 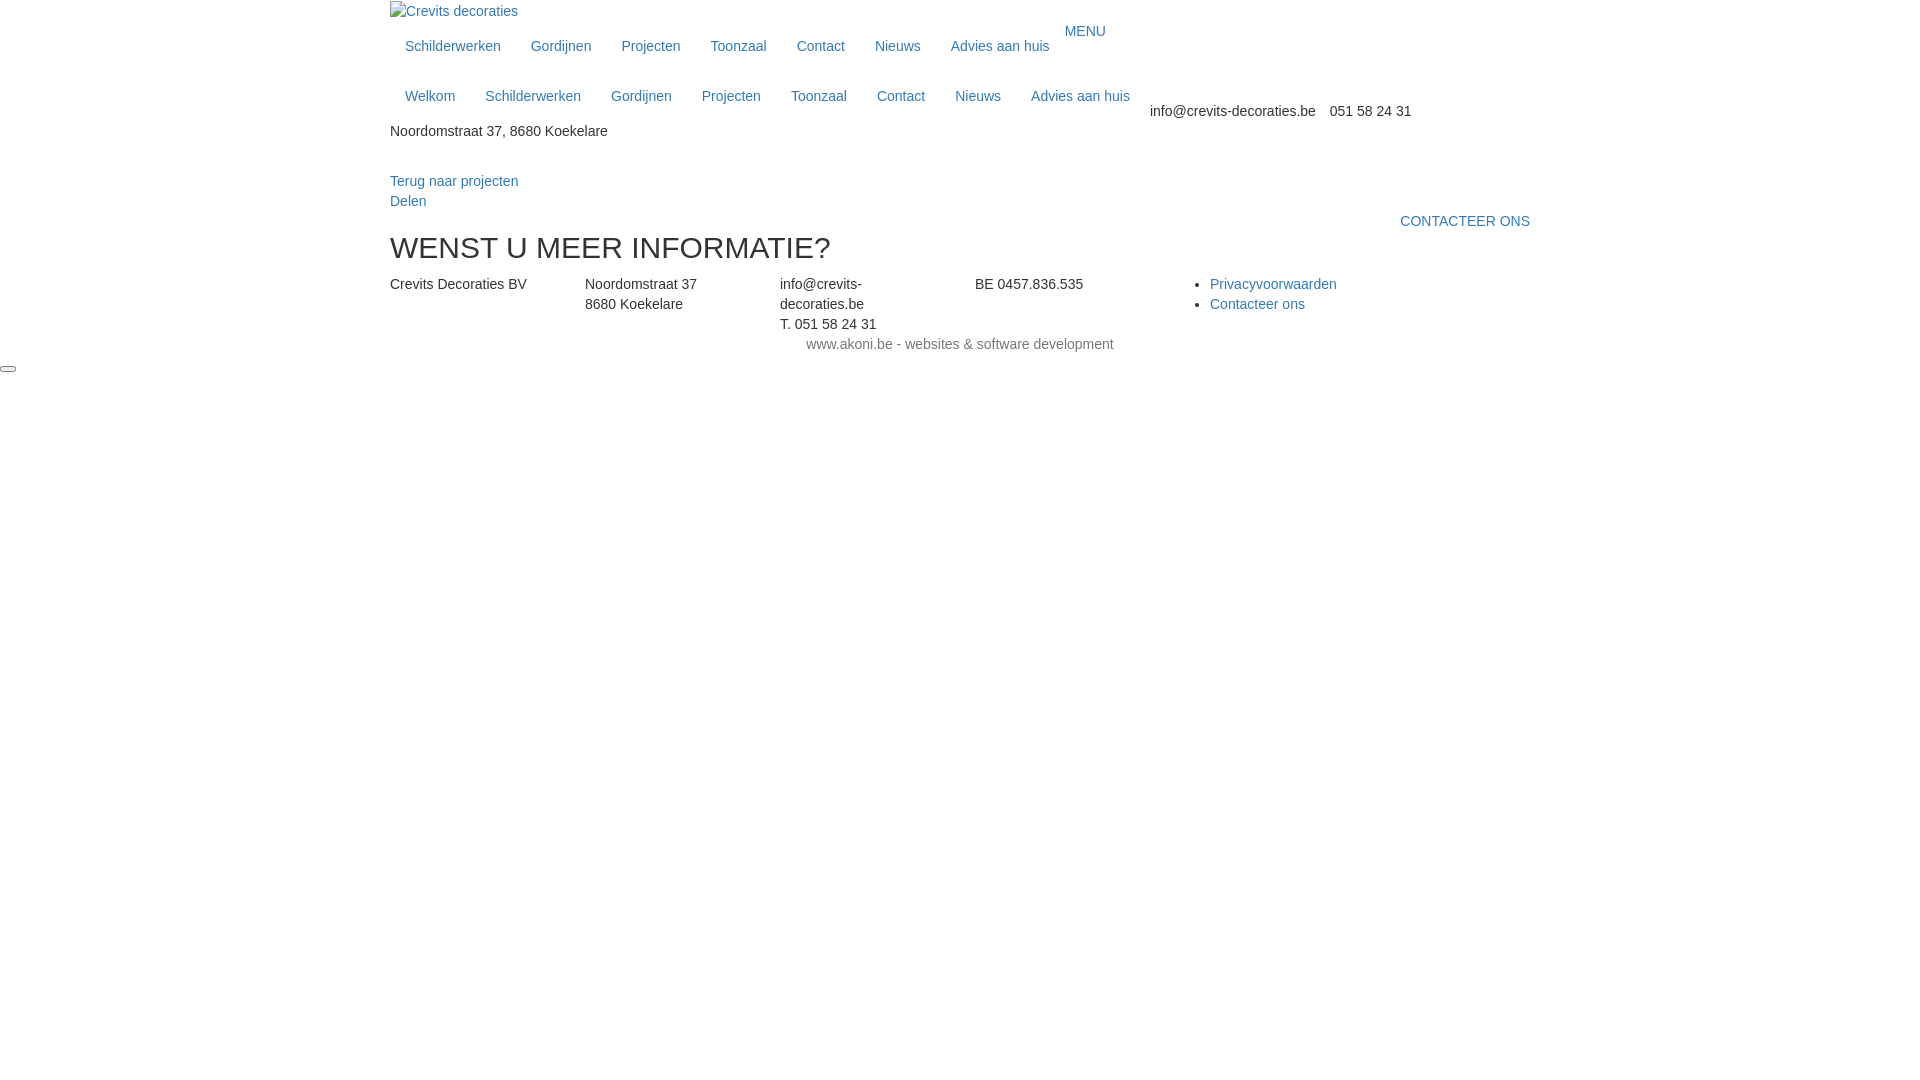 What do you see at coordinates (453, 46) in the screenshot?
I see `Schilderwerken` at bounding box center [453, 46].